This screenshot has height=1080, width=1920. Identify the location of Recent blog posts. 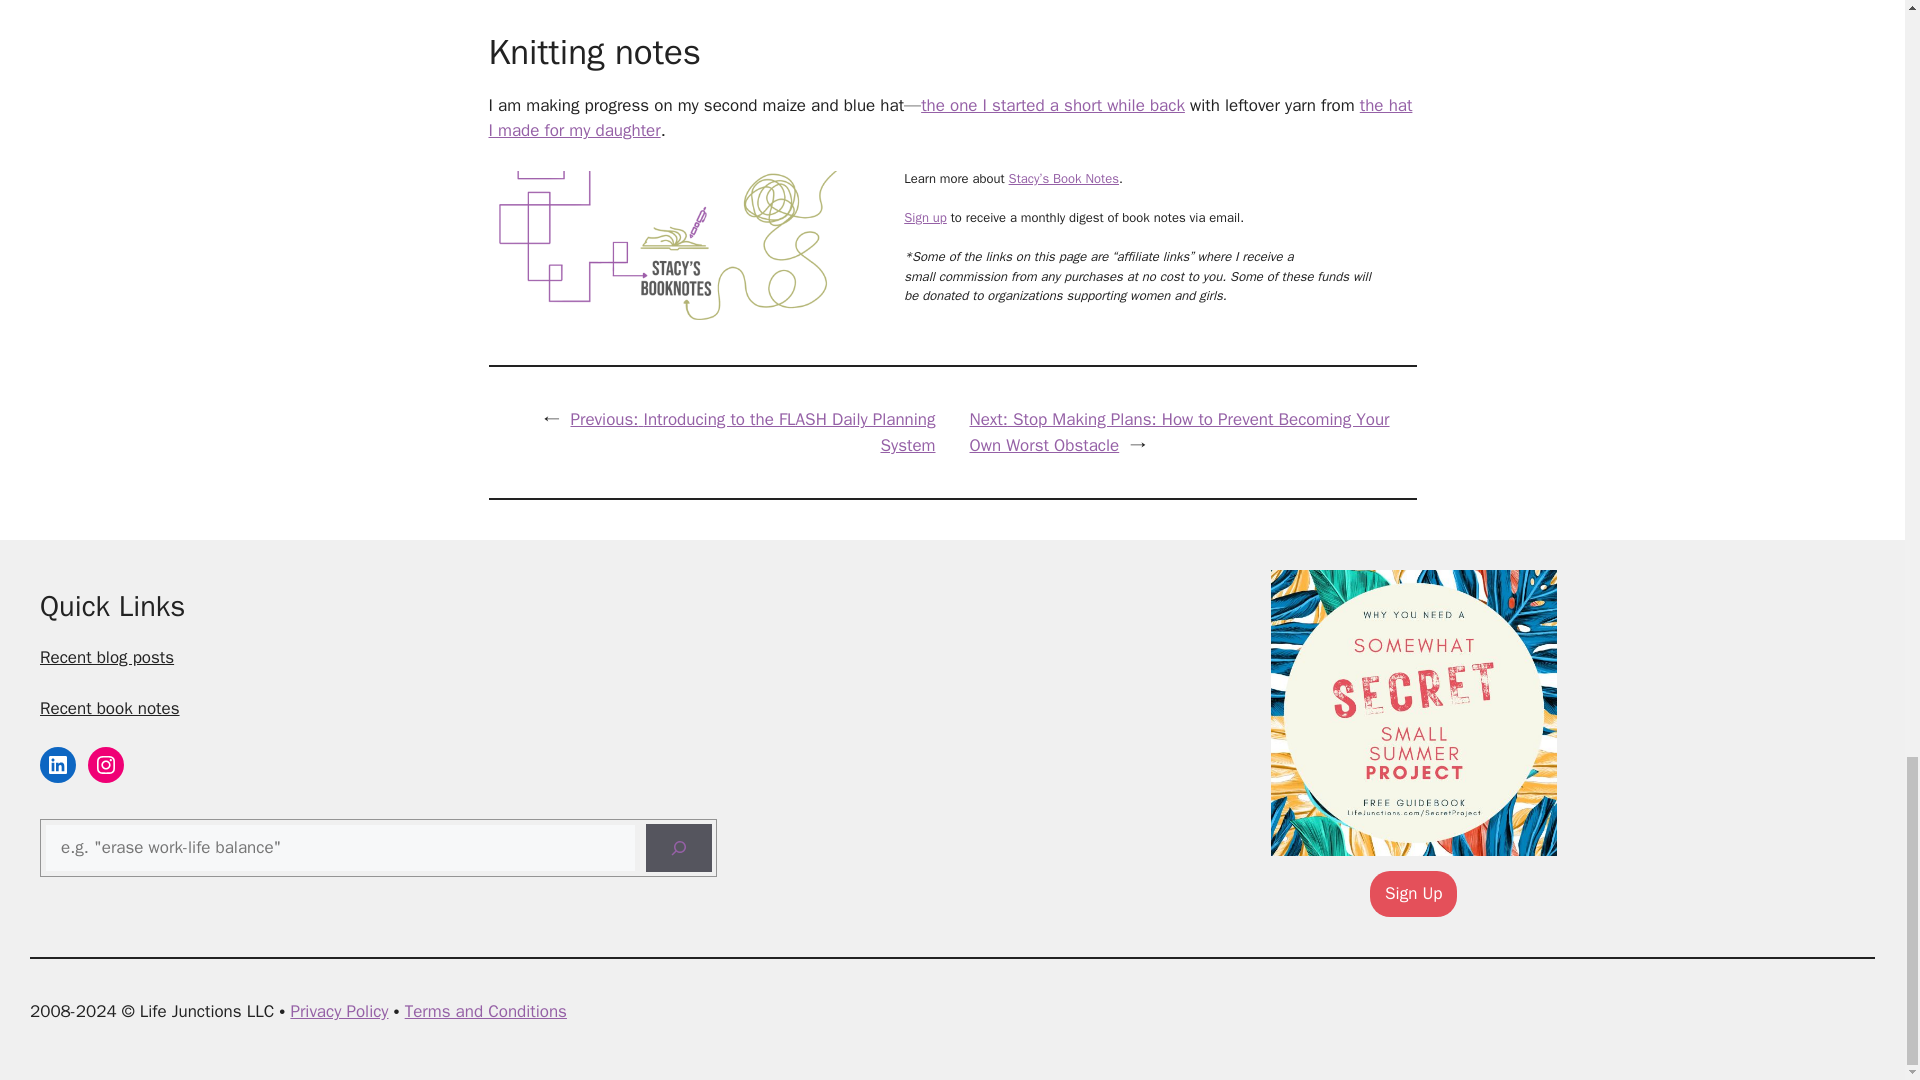
(107, 657).